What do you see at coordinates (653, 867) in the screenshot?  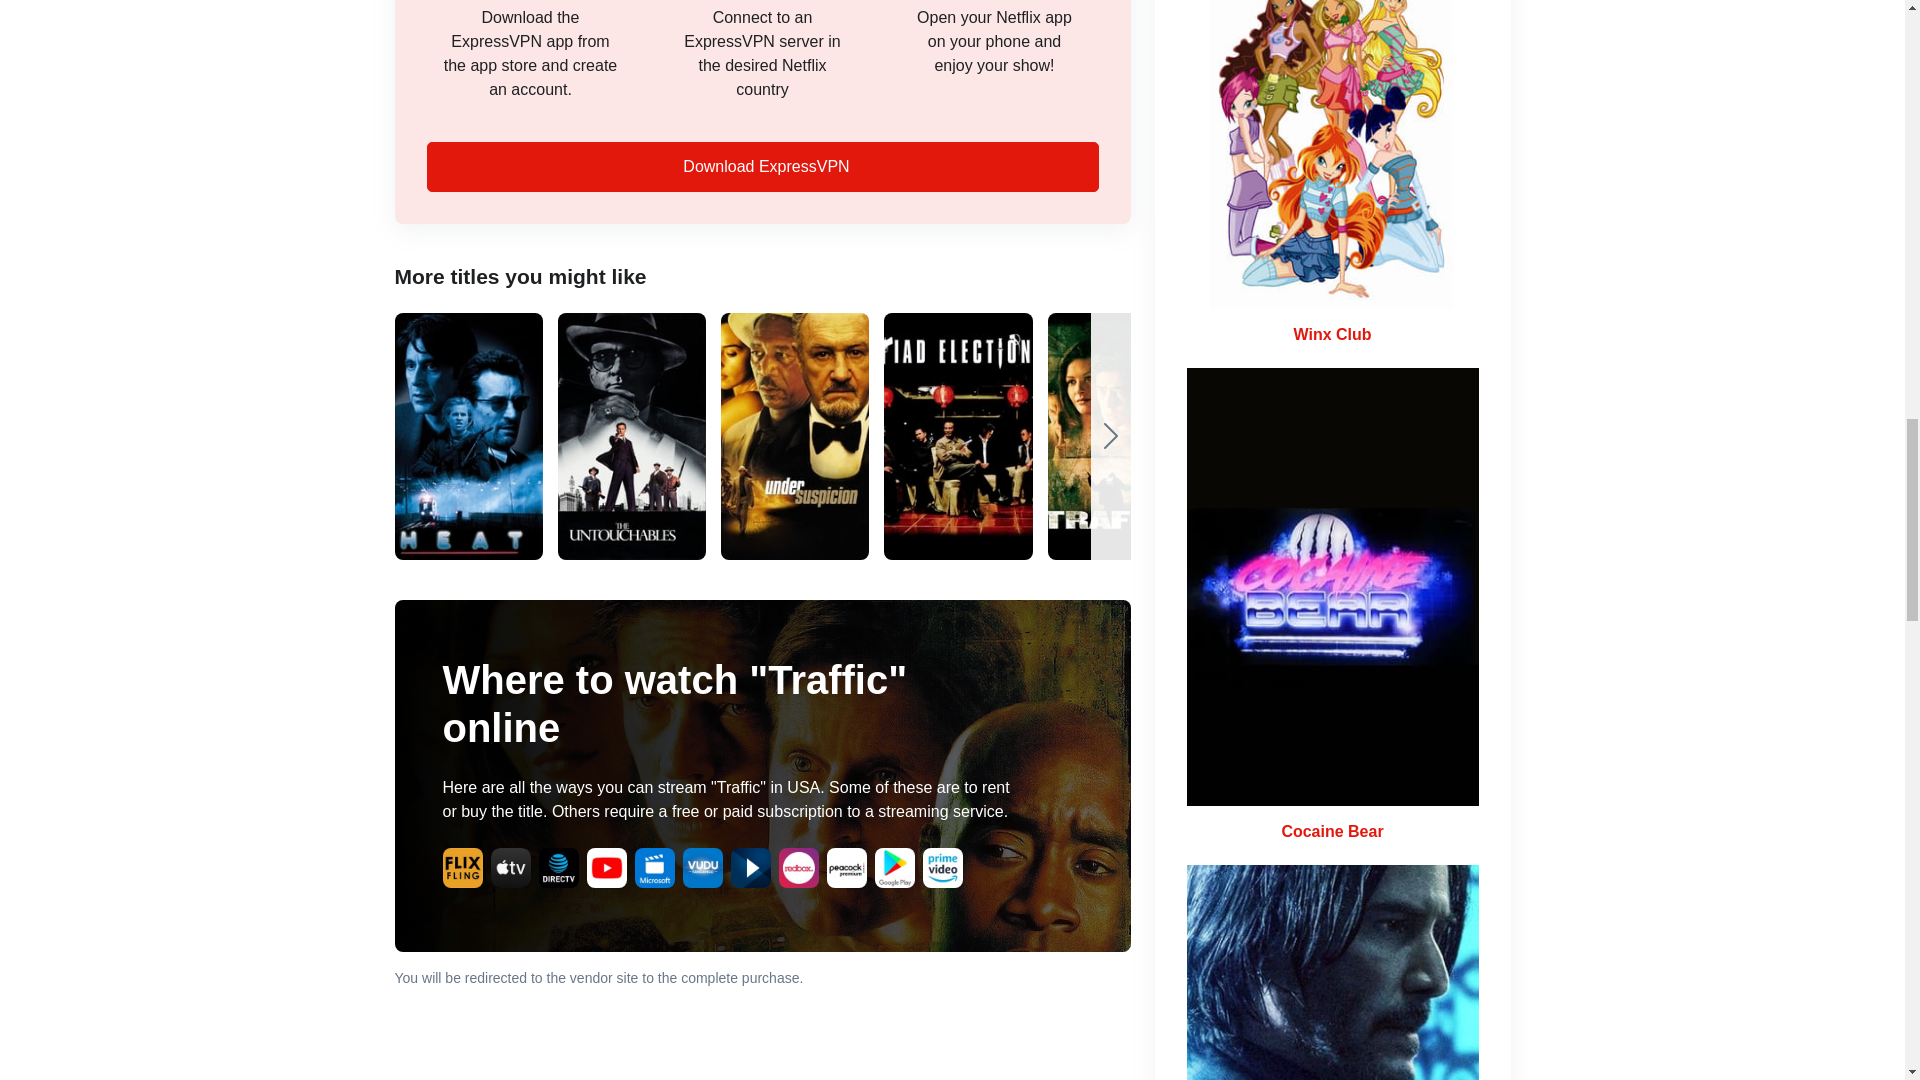 I see `Microsoft Store` at bounding box center [653, 867].